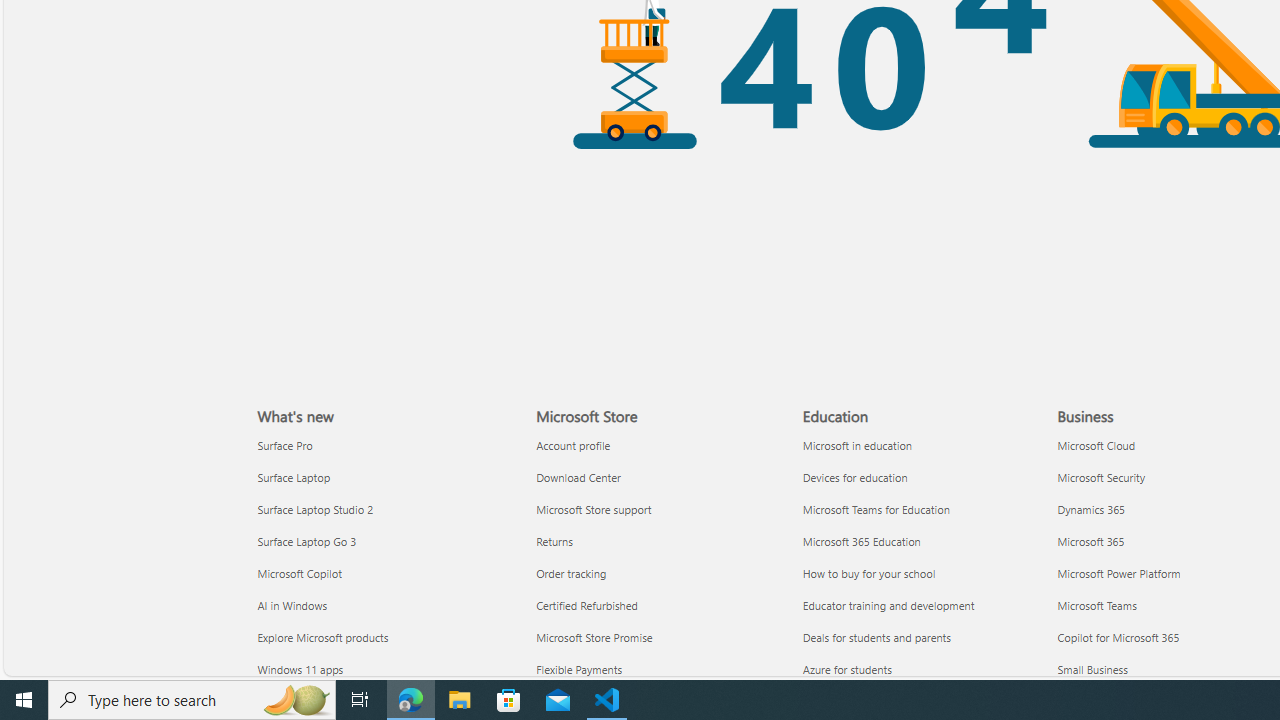  I want to click on Microsoft Store support Microsoft Store, so click(594, 508).